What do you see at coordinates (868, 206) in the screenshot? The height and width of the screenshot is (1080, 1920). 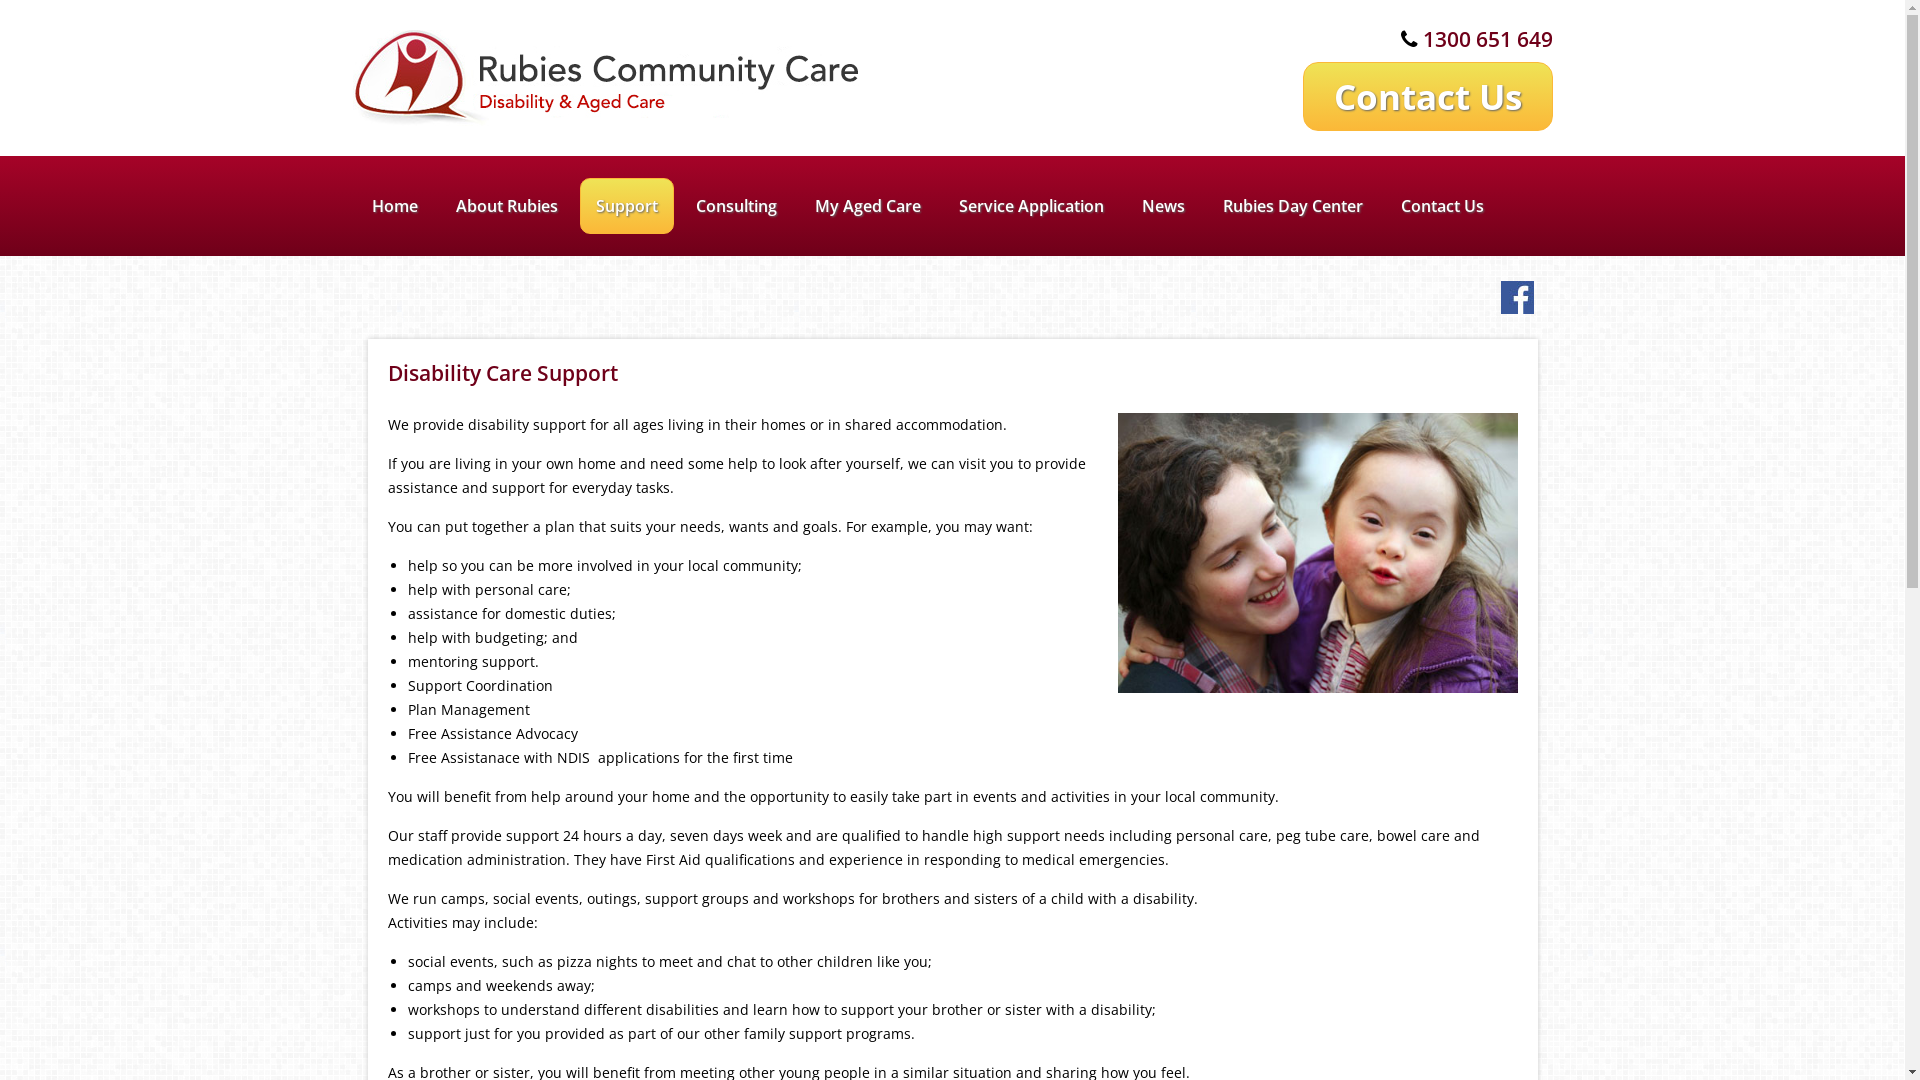 I see `My Aged Care` at bounding box center [868, 206].